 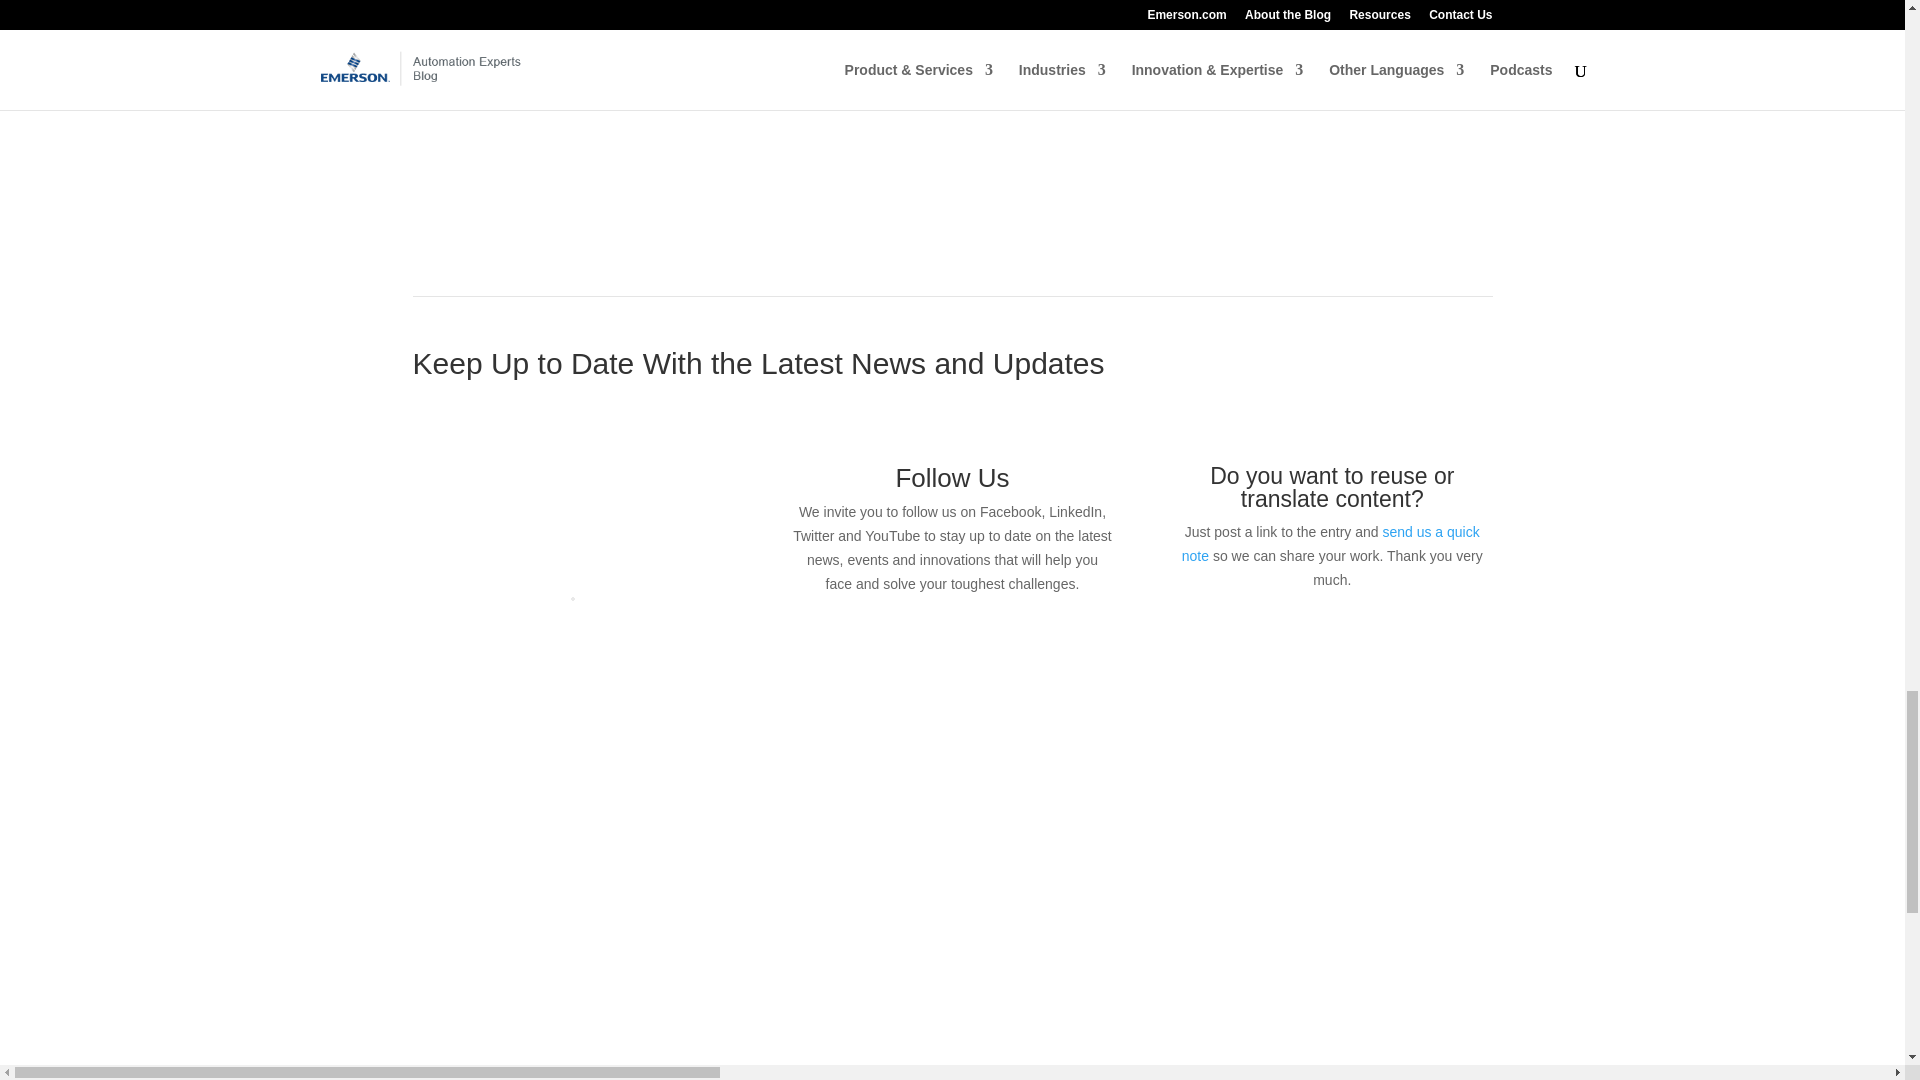 I want to click on Follow on LinkedIn, so click(x=932, y=642).